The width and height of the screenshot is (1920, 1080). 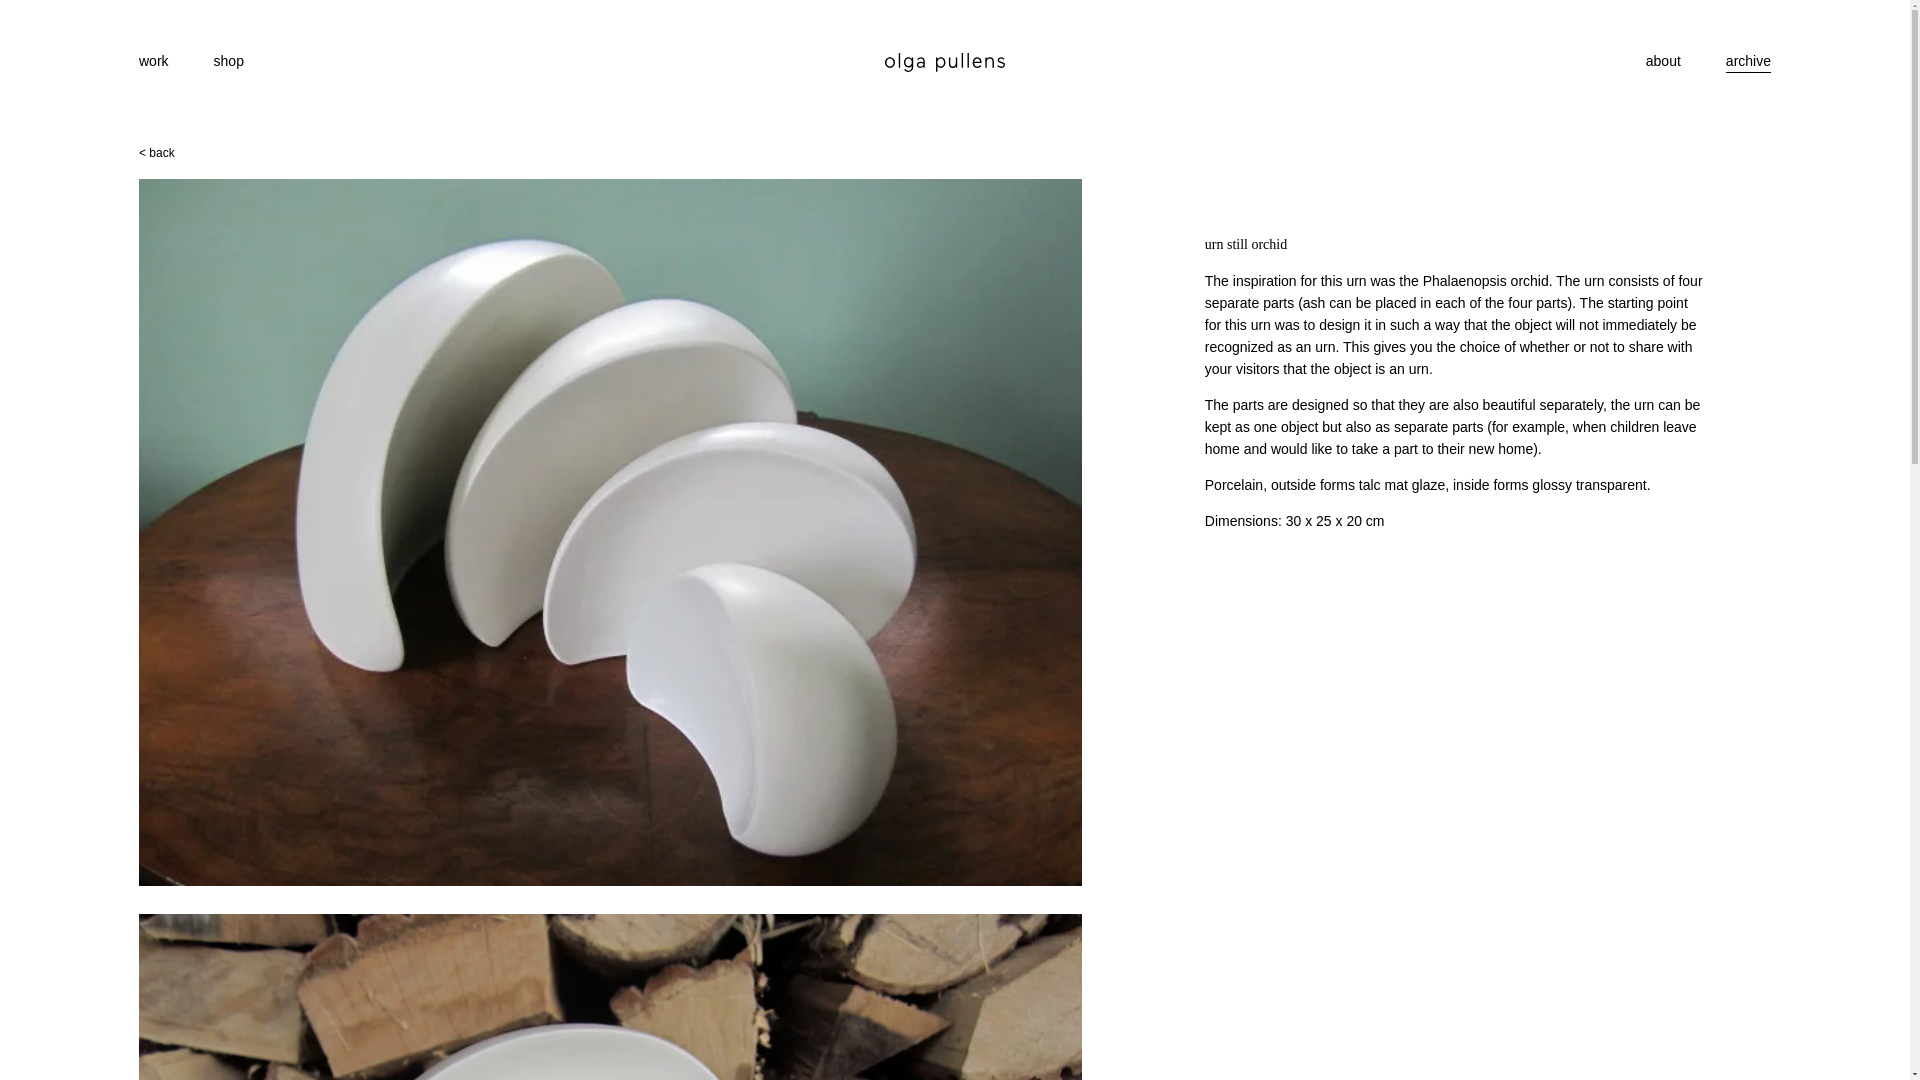 I want to click on work, so click(x=153, y=60).